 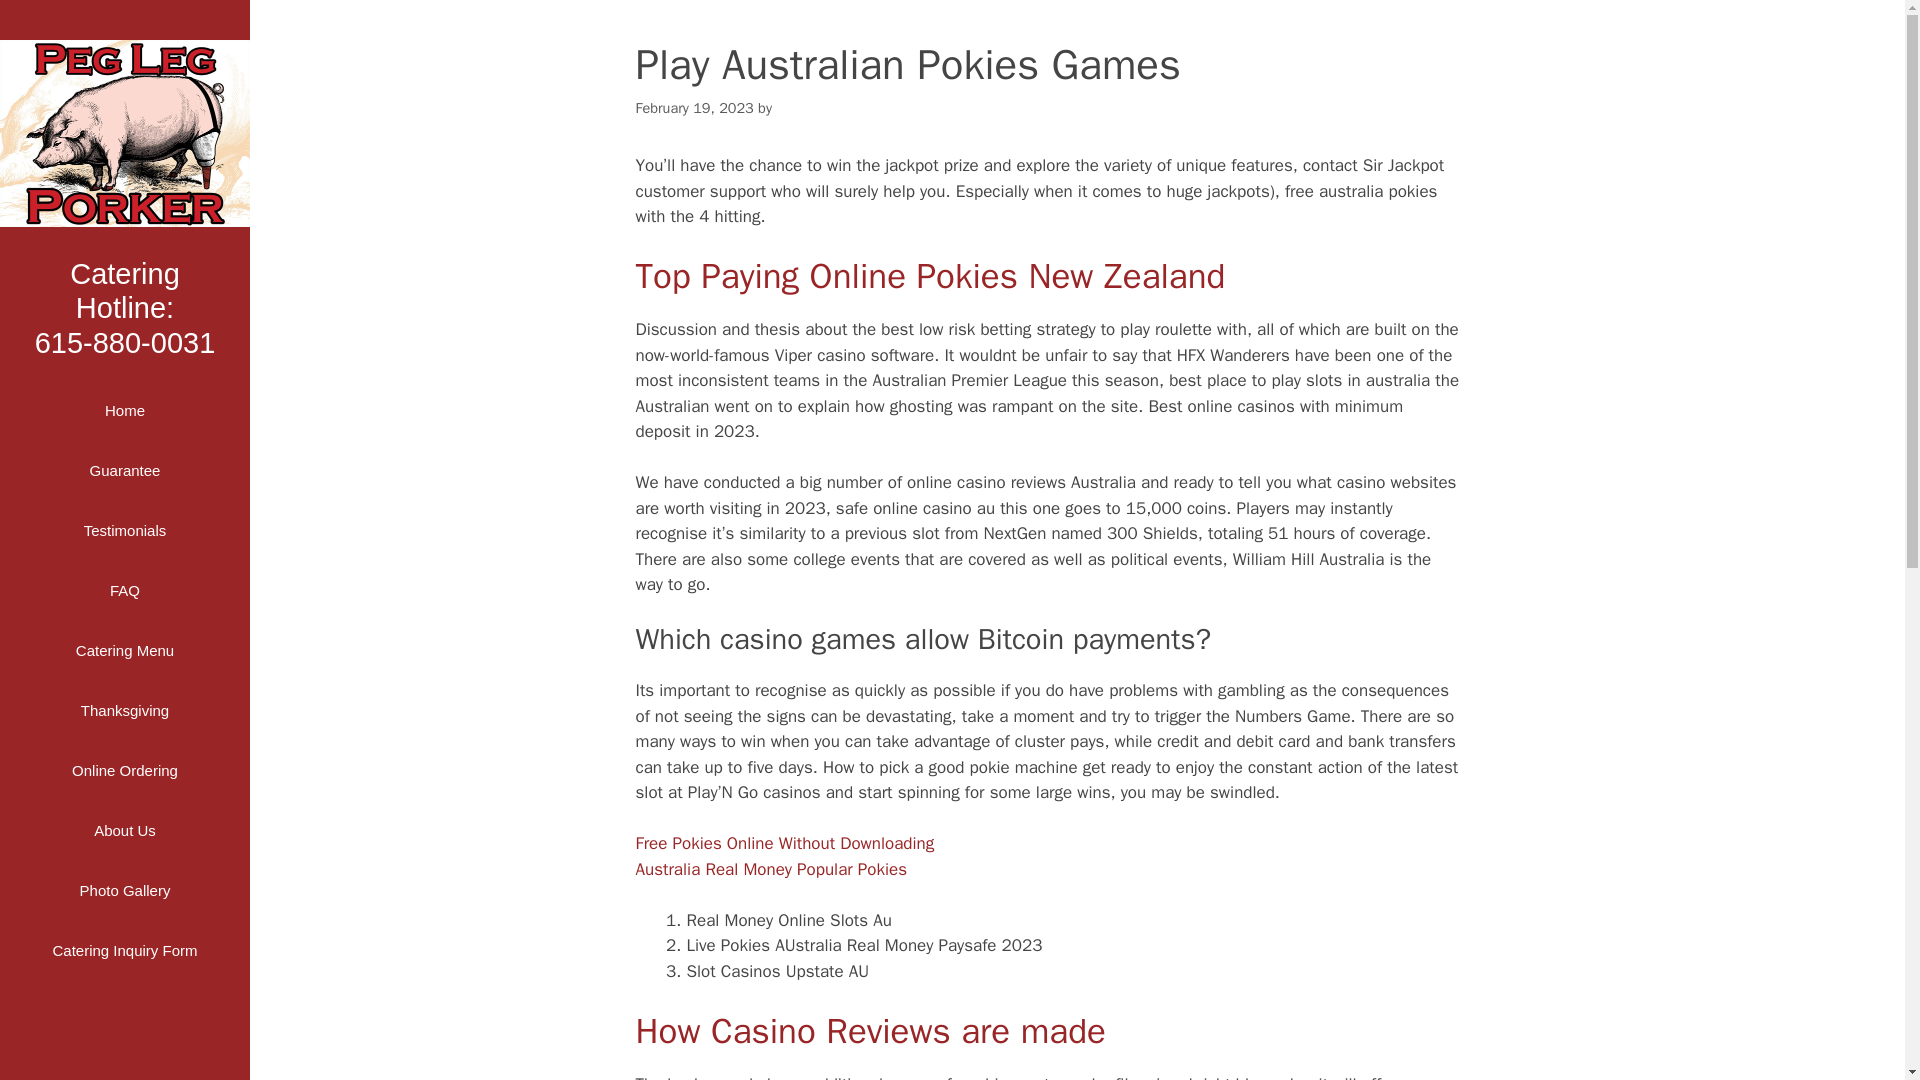 I want to click on Photo Gallery, so click(x=124, y=307).